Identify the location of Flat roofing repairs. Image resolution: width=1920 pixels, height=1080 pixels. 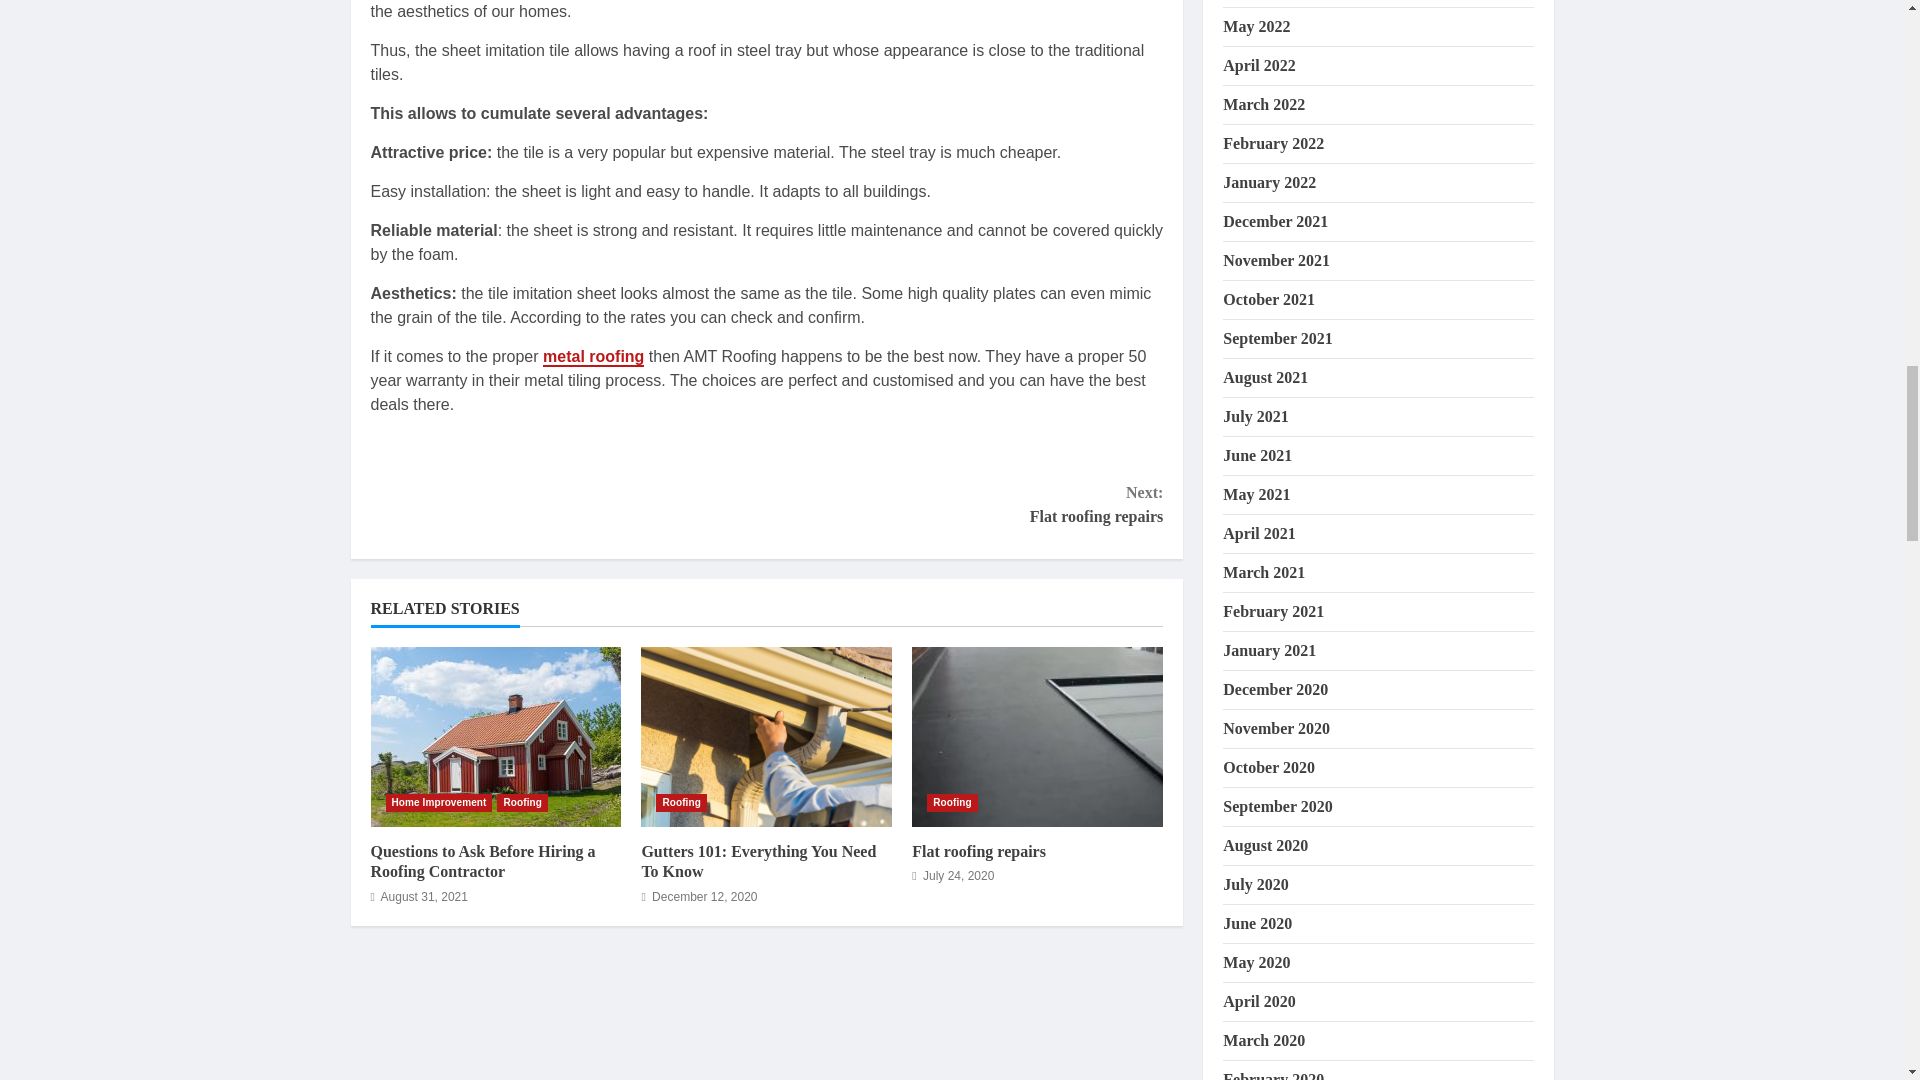
(1038, 736).